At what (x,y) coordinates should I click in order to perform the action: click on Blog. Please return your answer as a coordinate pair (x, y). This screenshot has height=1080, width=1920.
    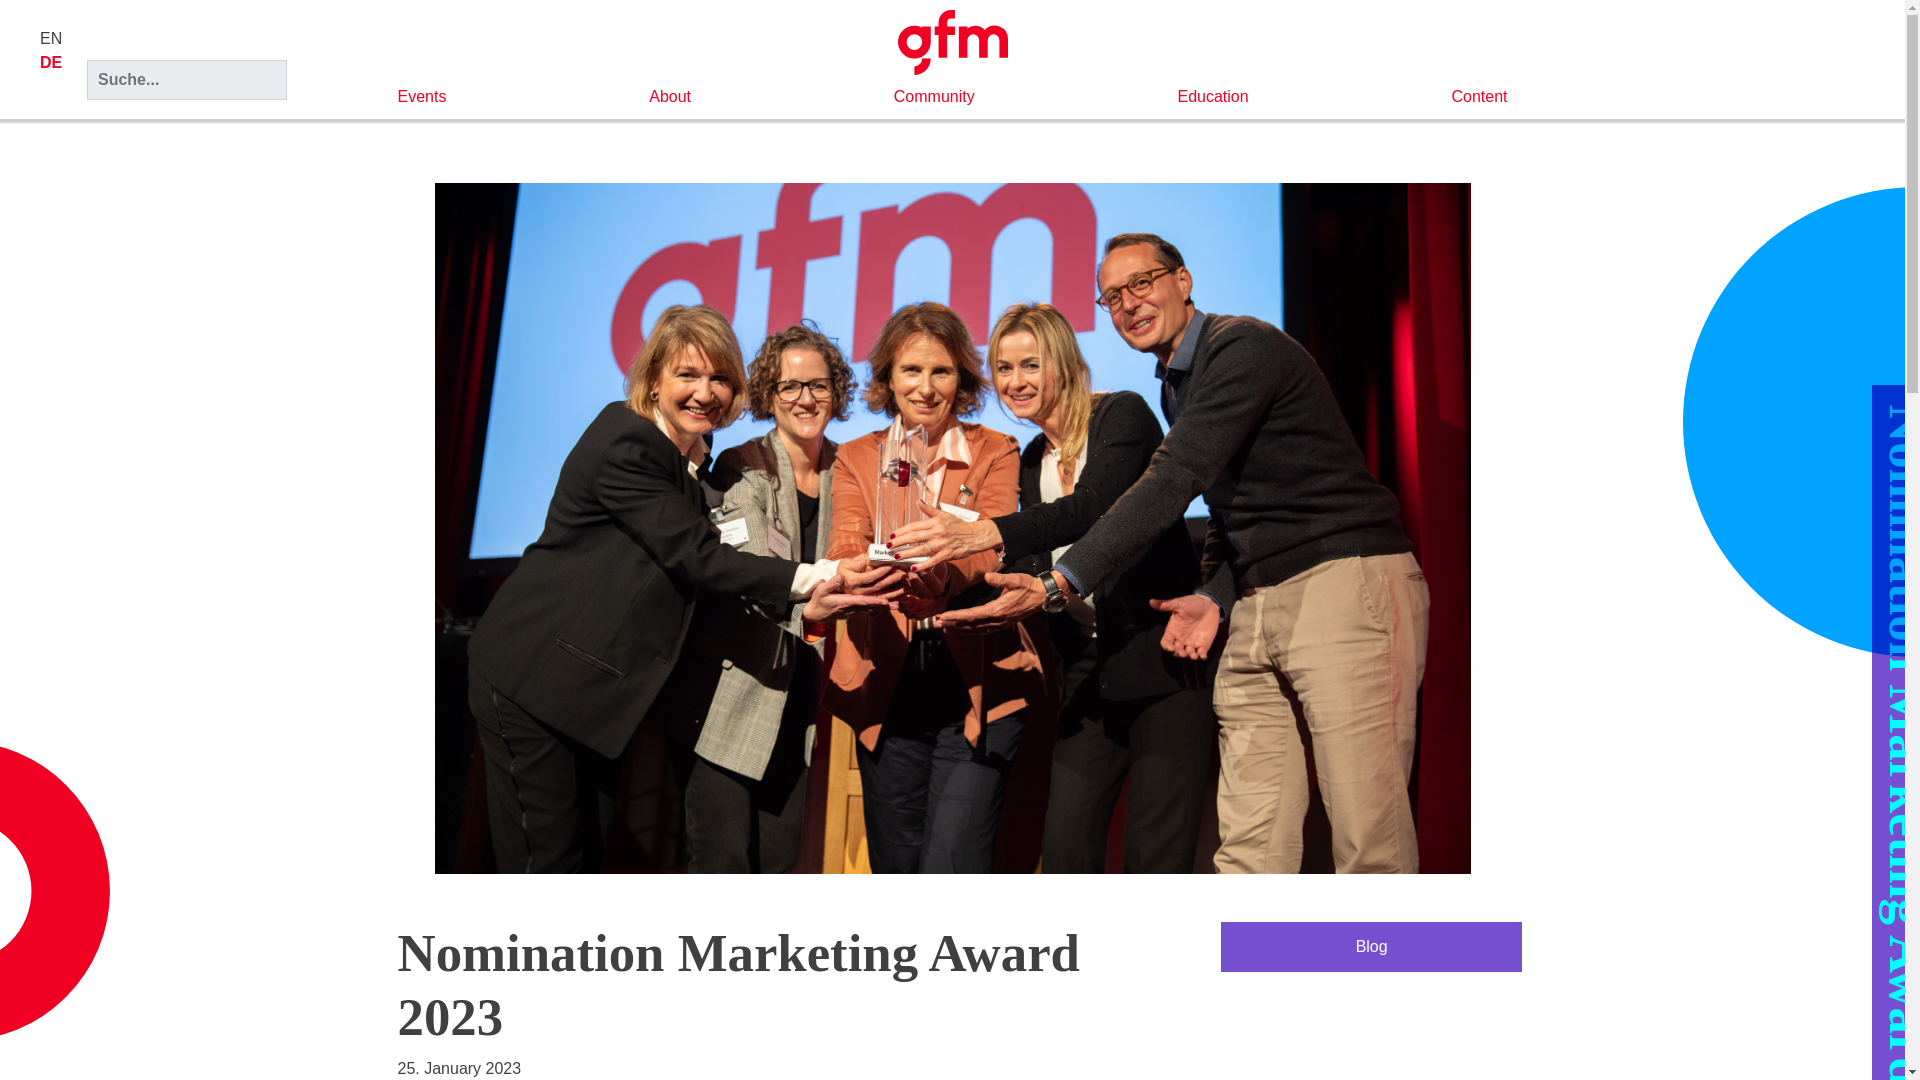
    Looking at the image, I should click on (1372, 947).